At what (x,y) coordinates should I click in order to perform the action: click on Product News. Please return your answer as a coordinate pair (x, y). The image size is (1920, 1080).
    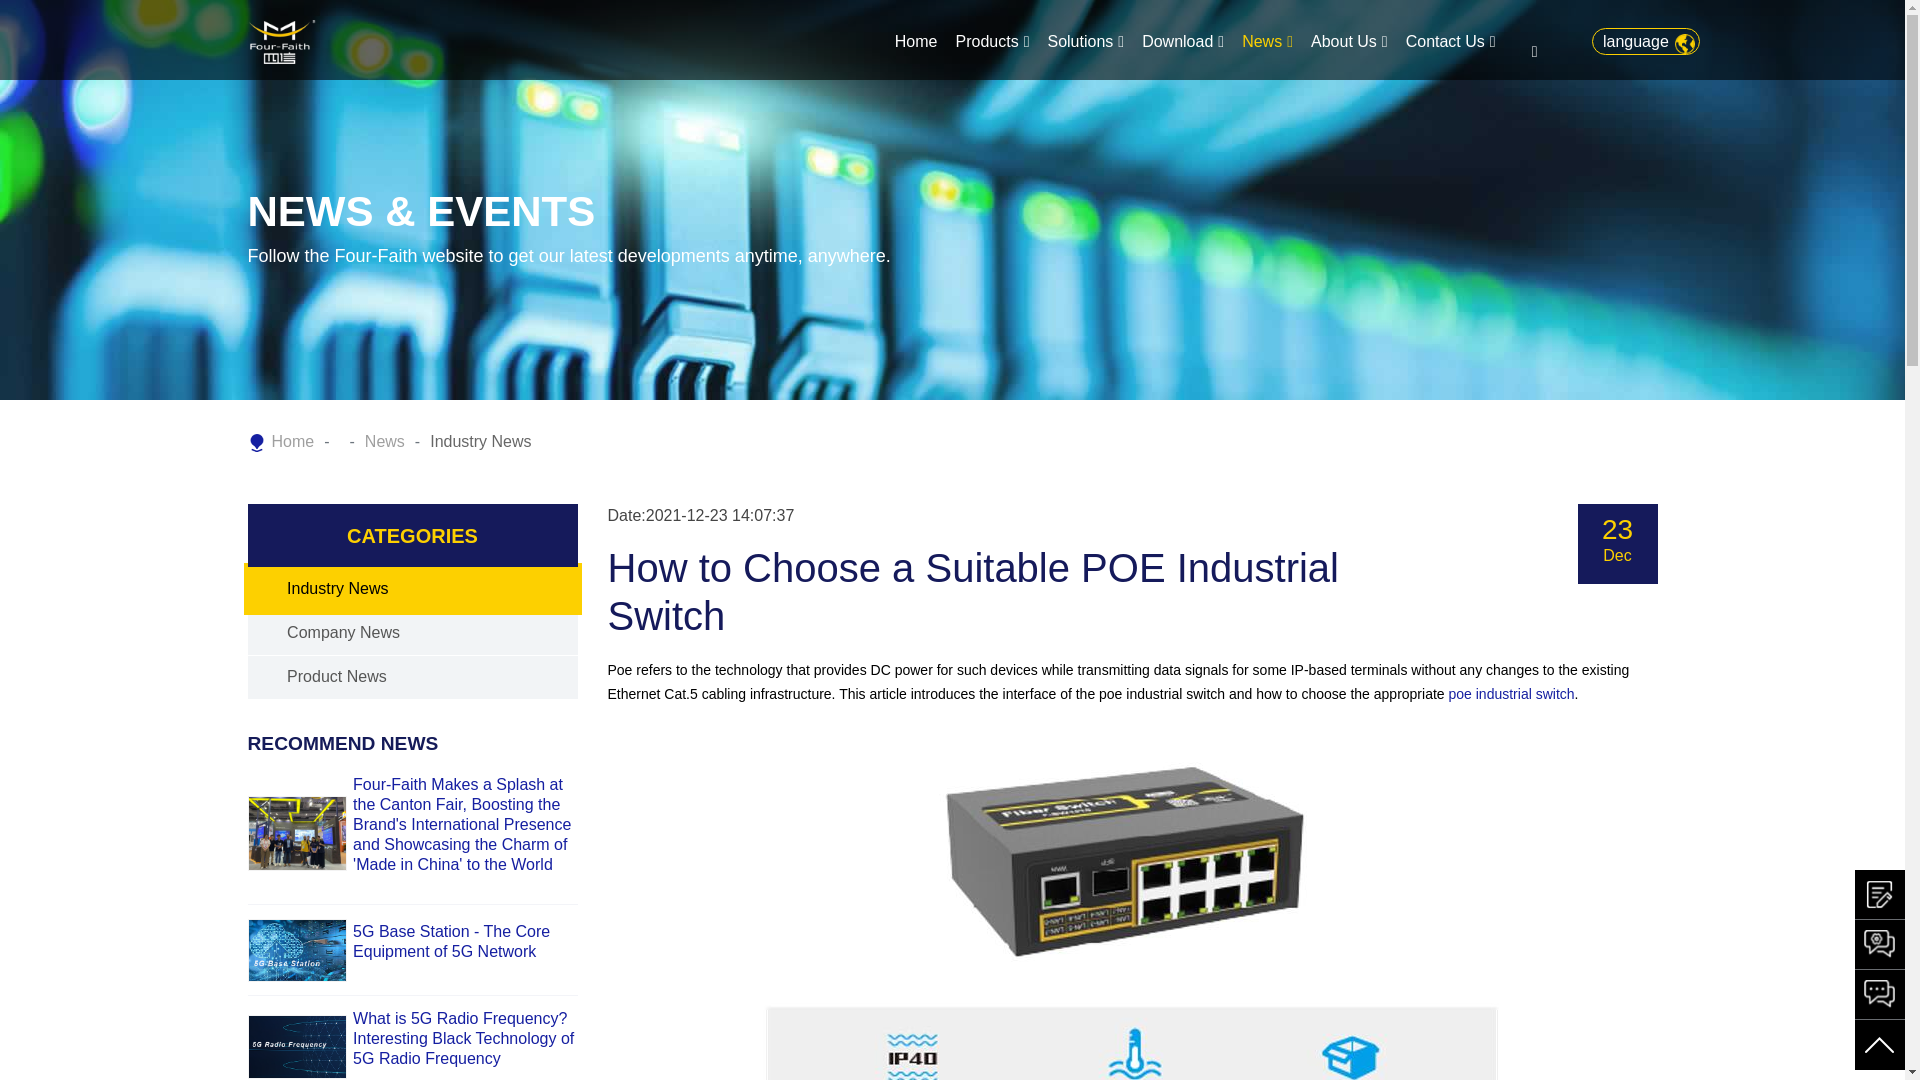
    Looking at the image, I should click on (336, 676).